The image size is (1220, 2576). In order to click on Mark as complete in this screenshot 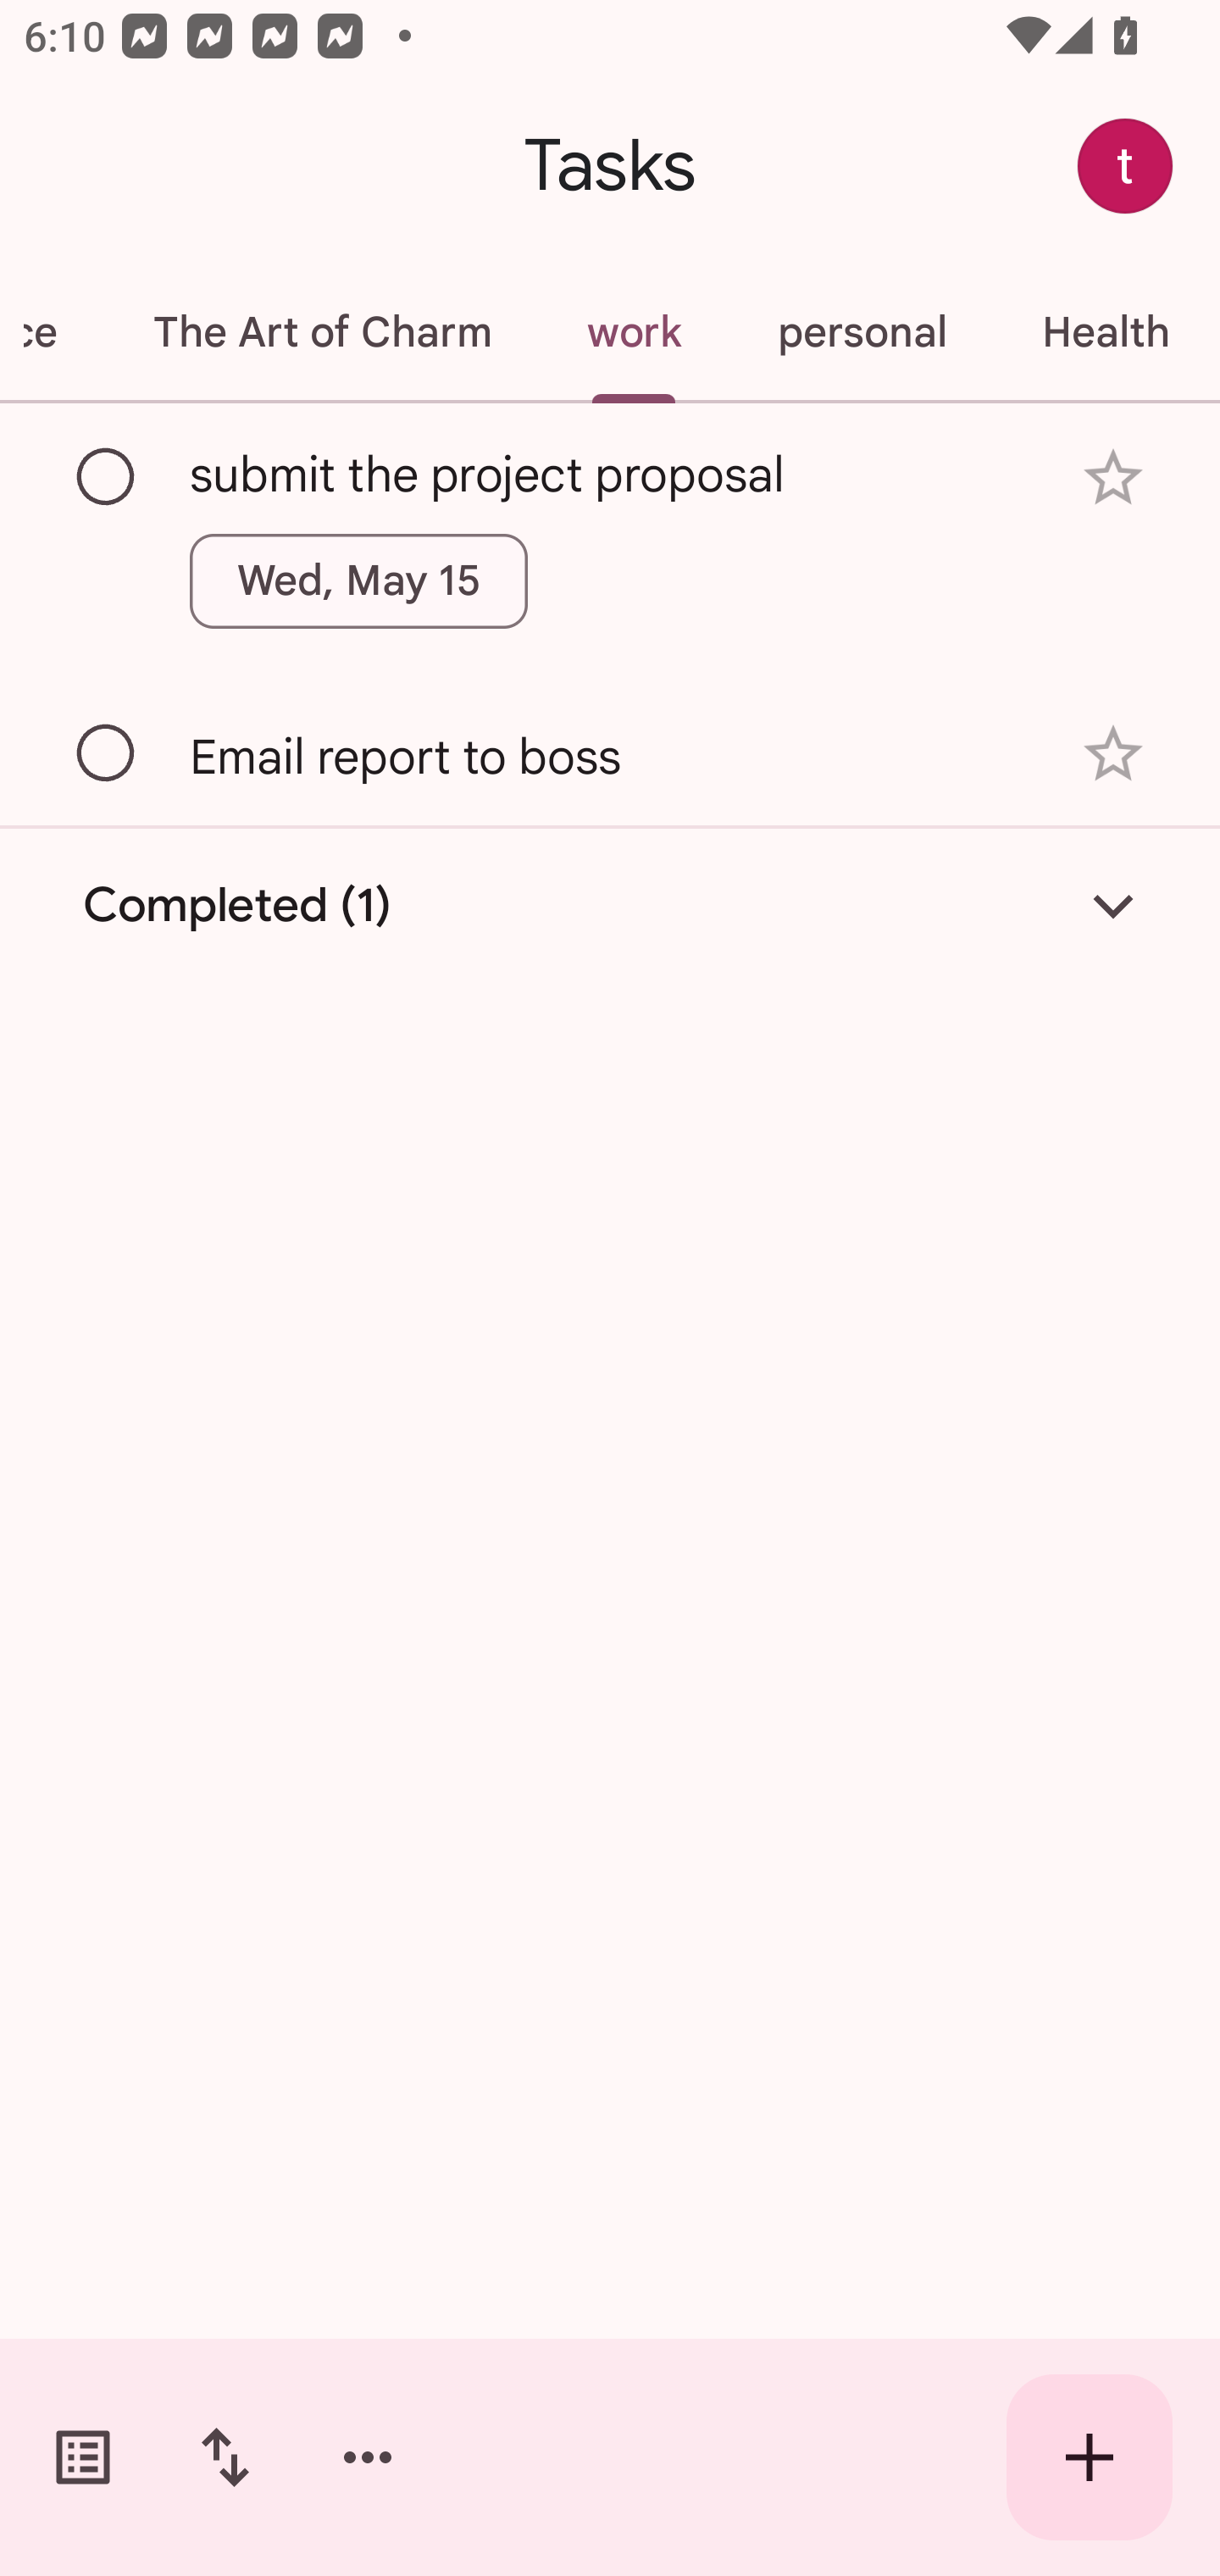, I will do `click(107, 477)`.